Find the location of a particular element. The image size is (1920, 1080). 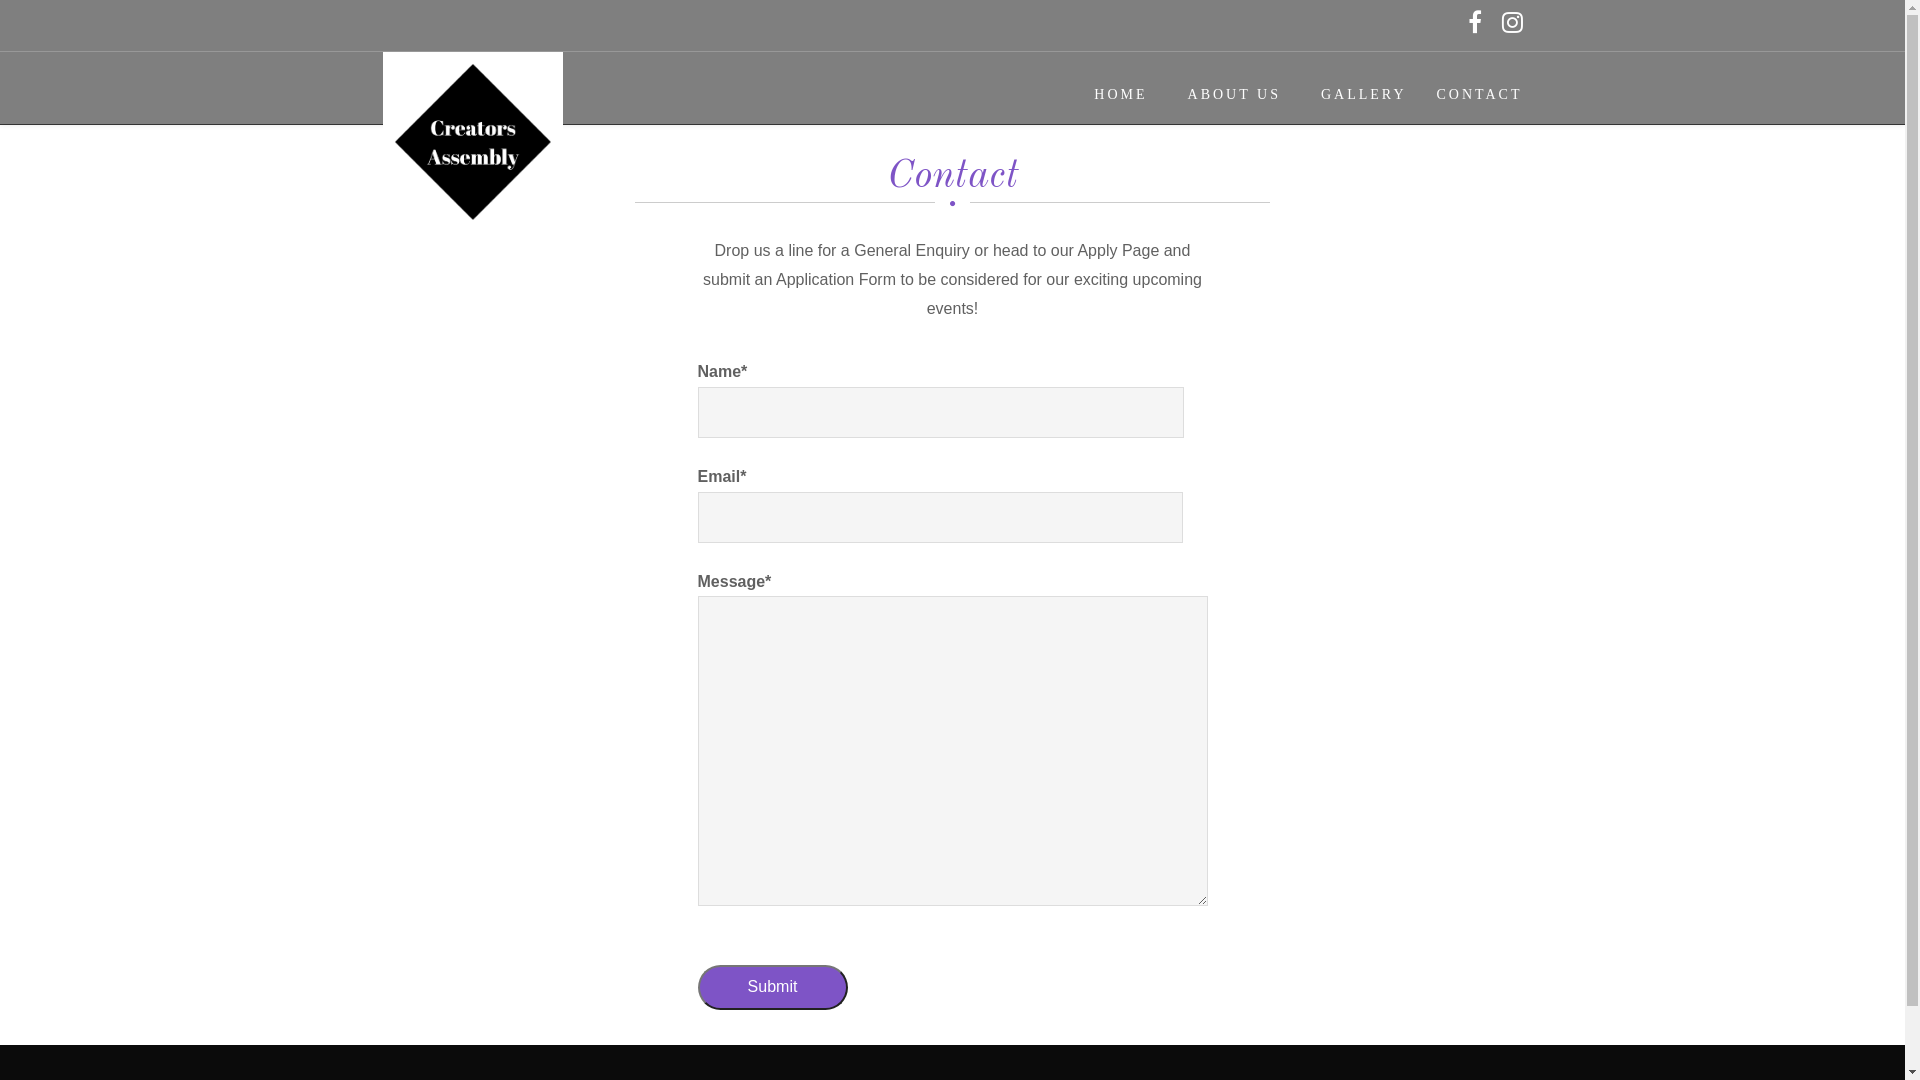

GALLERY is located at coordinates (1354, 92).